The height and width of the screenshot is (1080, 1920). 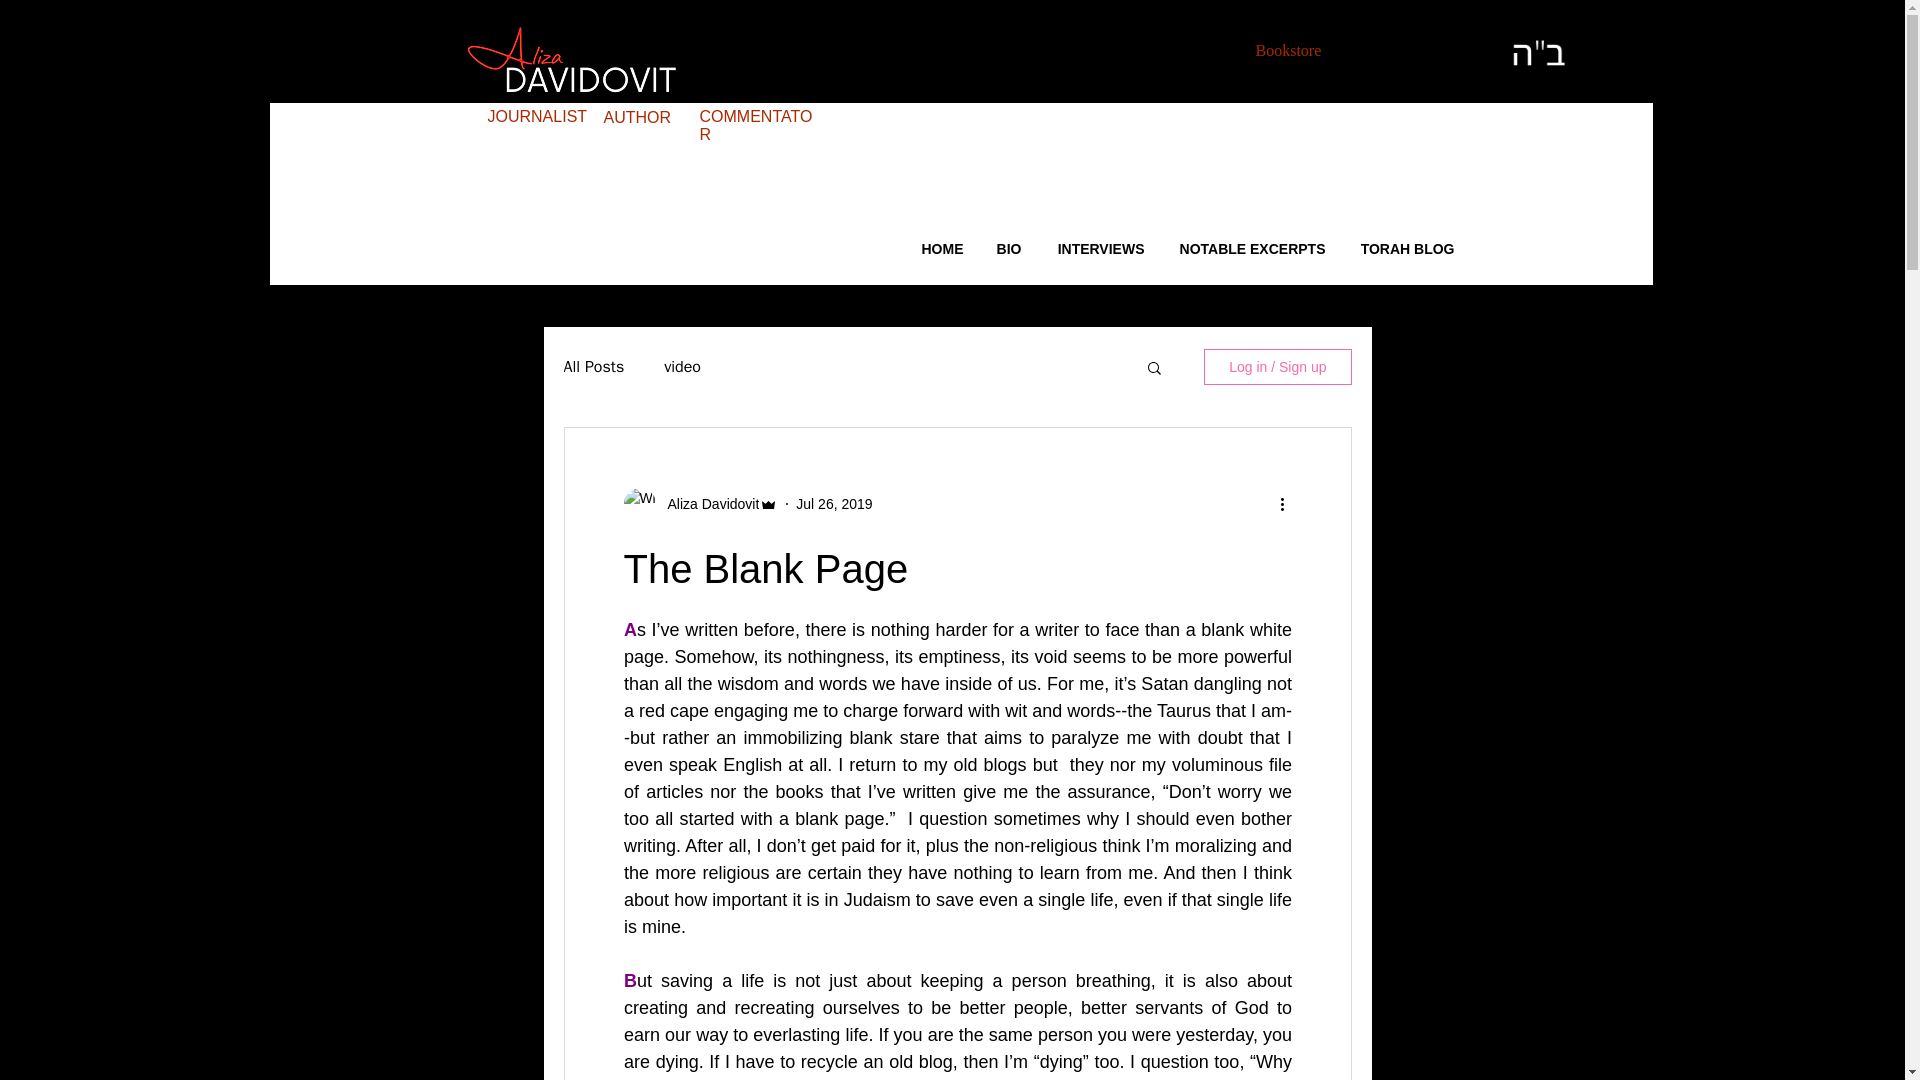 I want to click on All Posts, so click(x=594, y=366).